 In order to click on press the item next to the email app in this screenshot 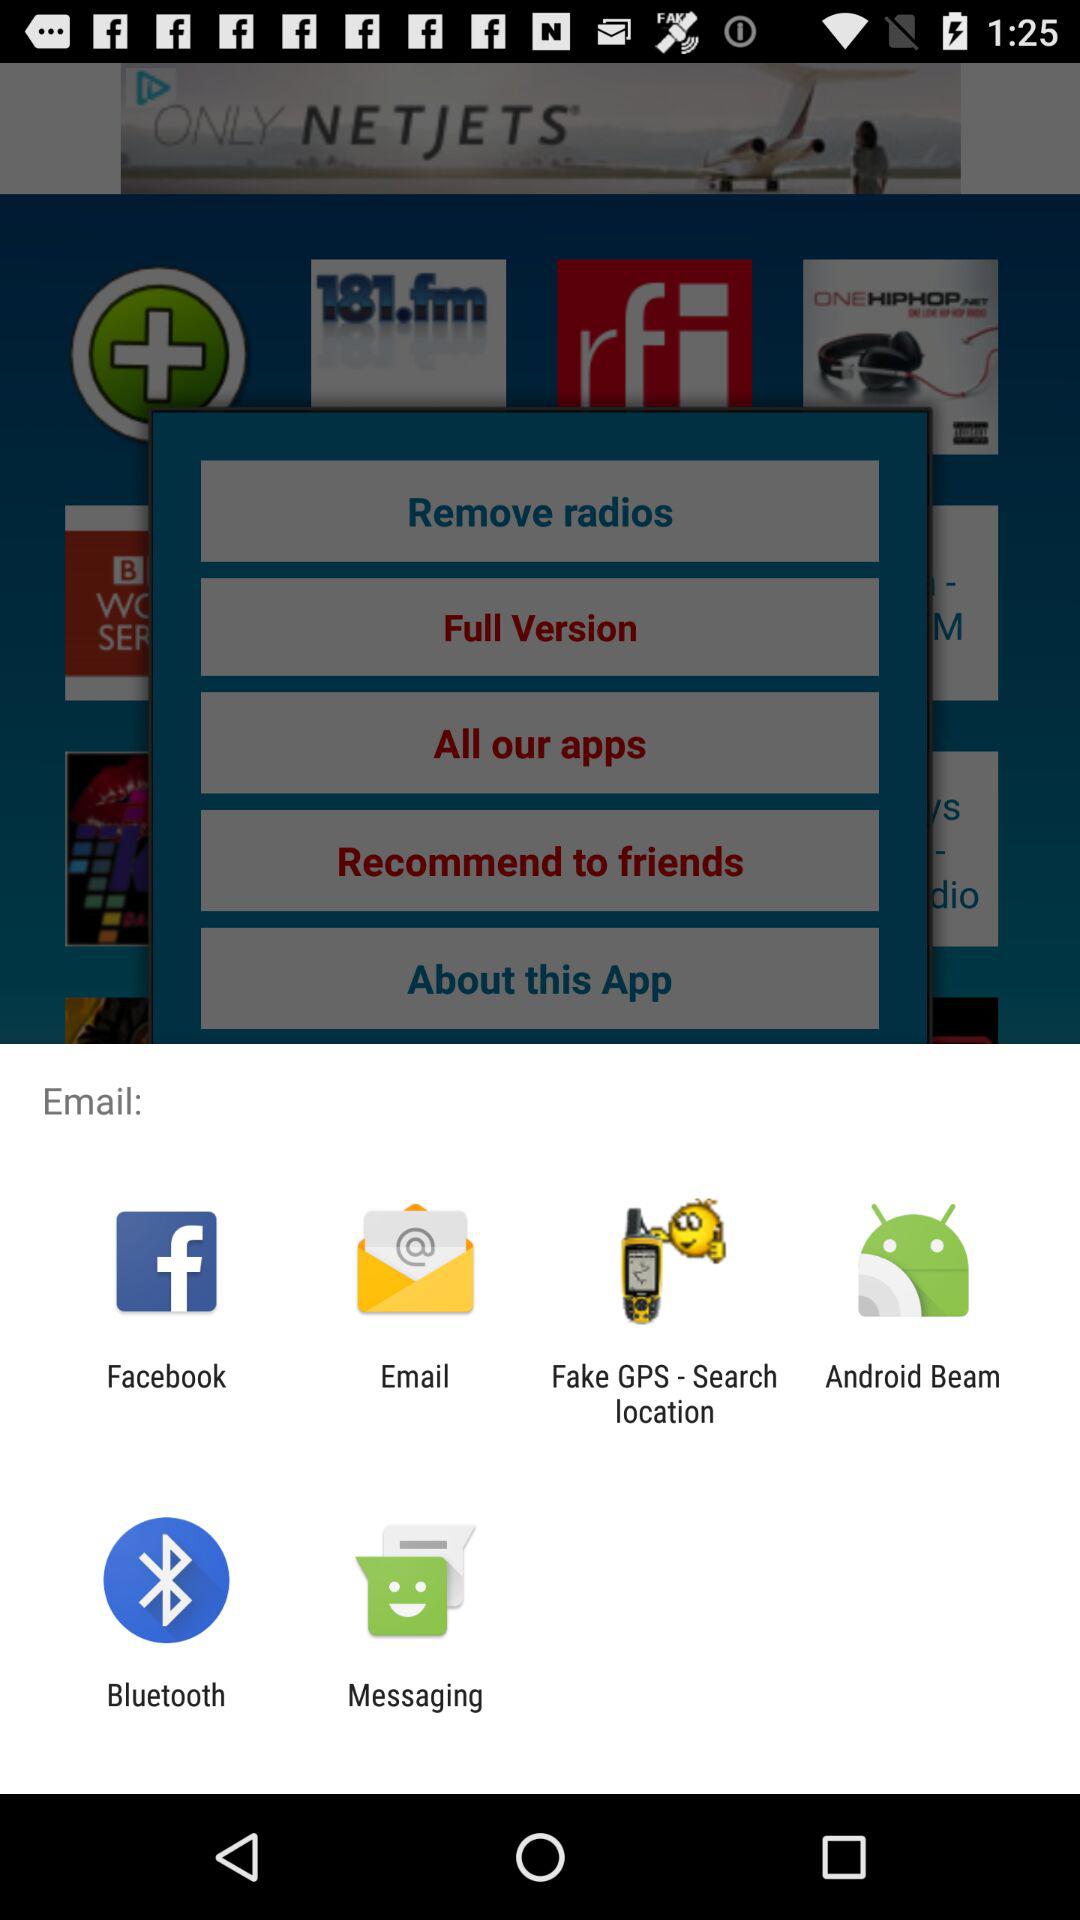, I will do `click(664, 1393)`.